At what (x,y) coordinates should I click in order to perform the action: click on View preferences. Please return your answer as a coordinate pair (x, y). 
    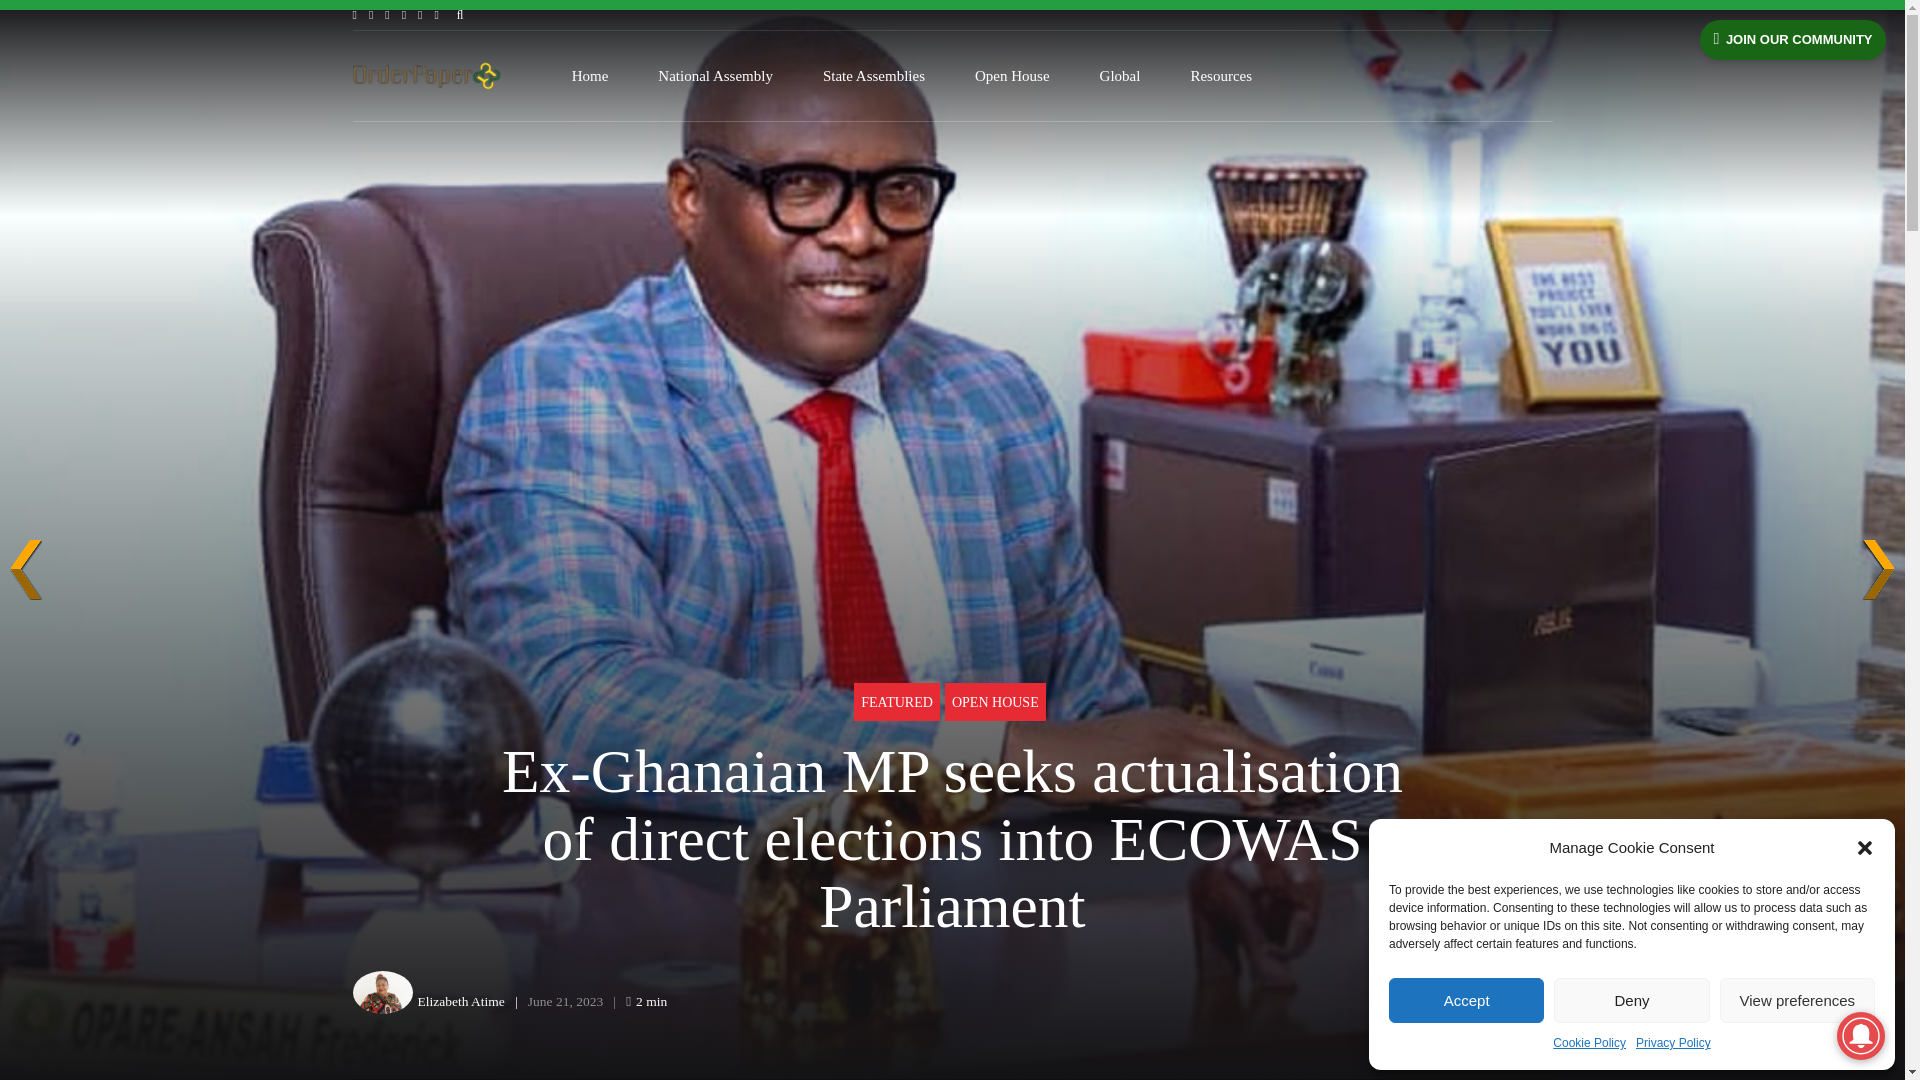
    Looking at the image, I should click on (1798, 1000).